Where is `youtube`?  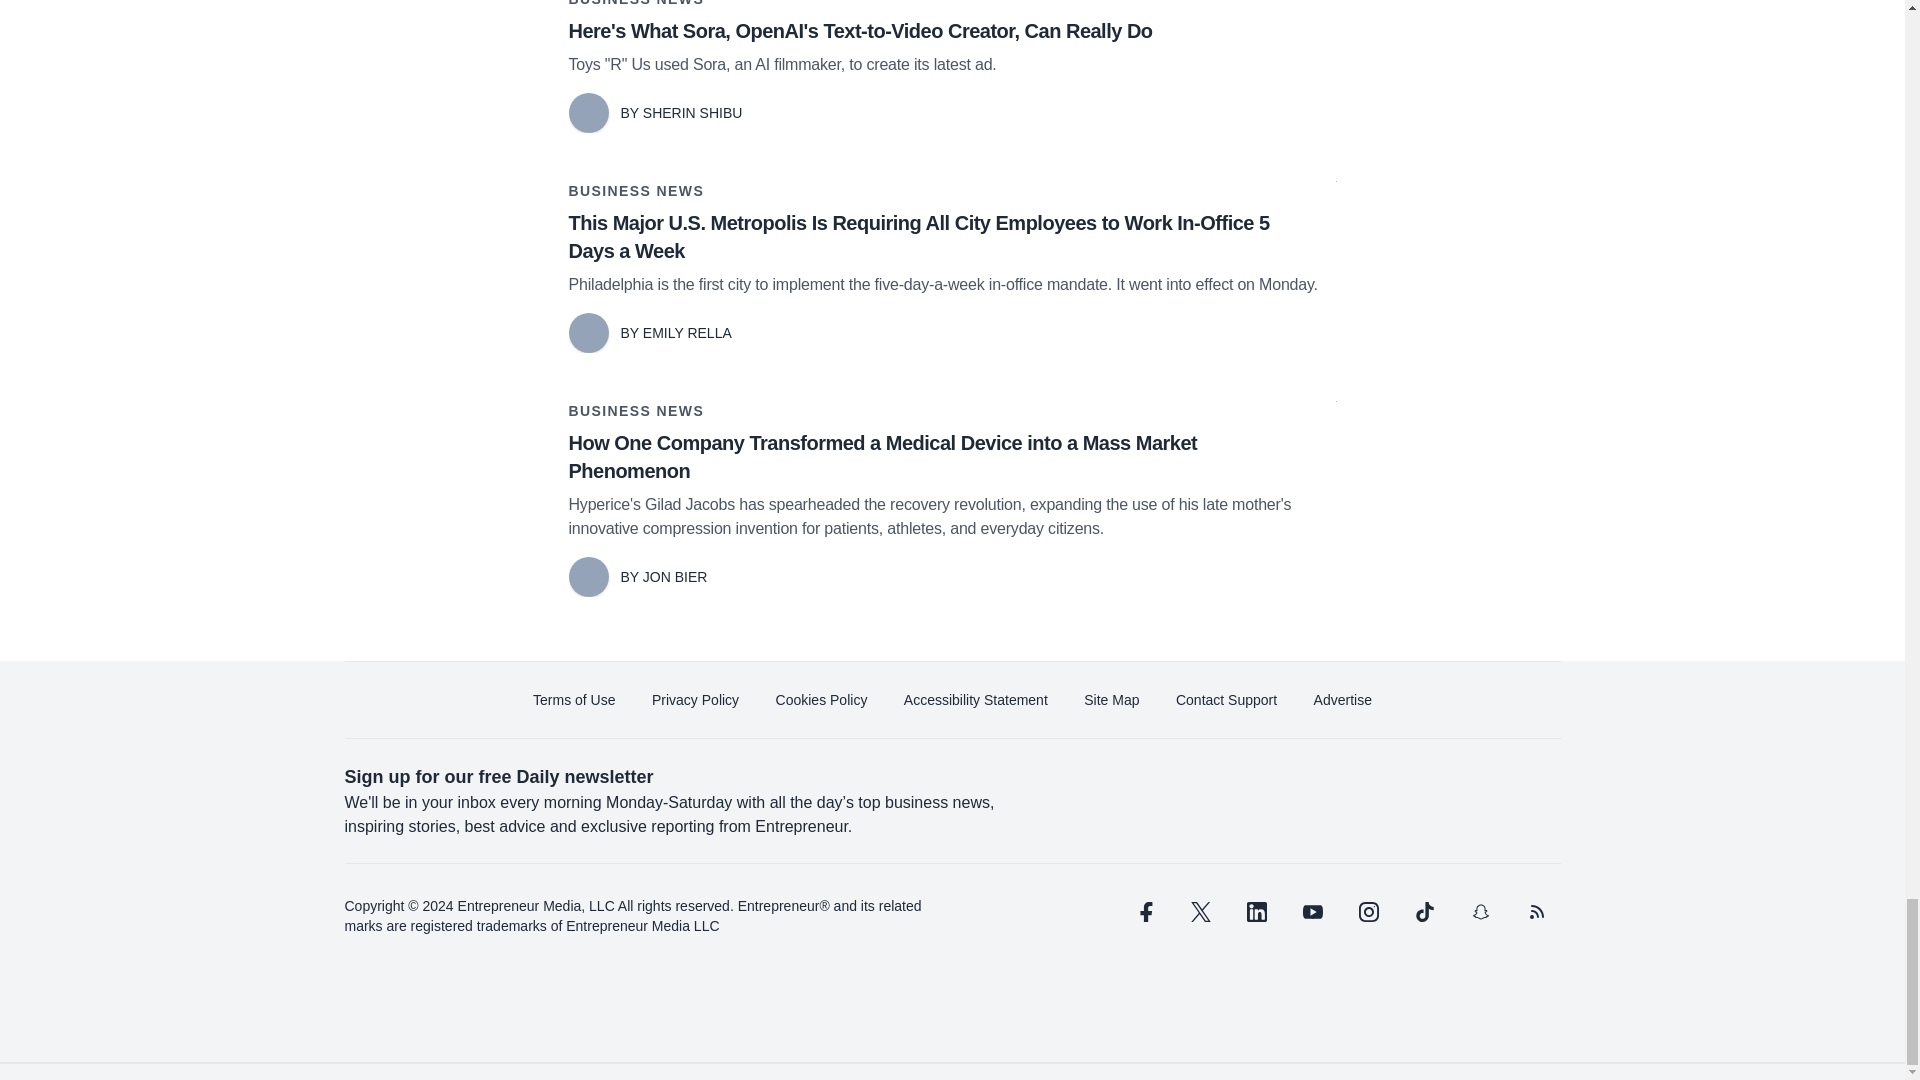
youtube is located at coordinates (1312, 912).